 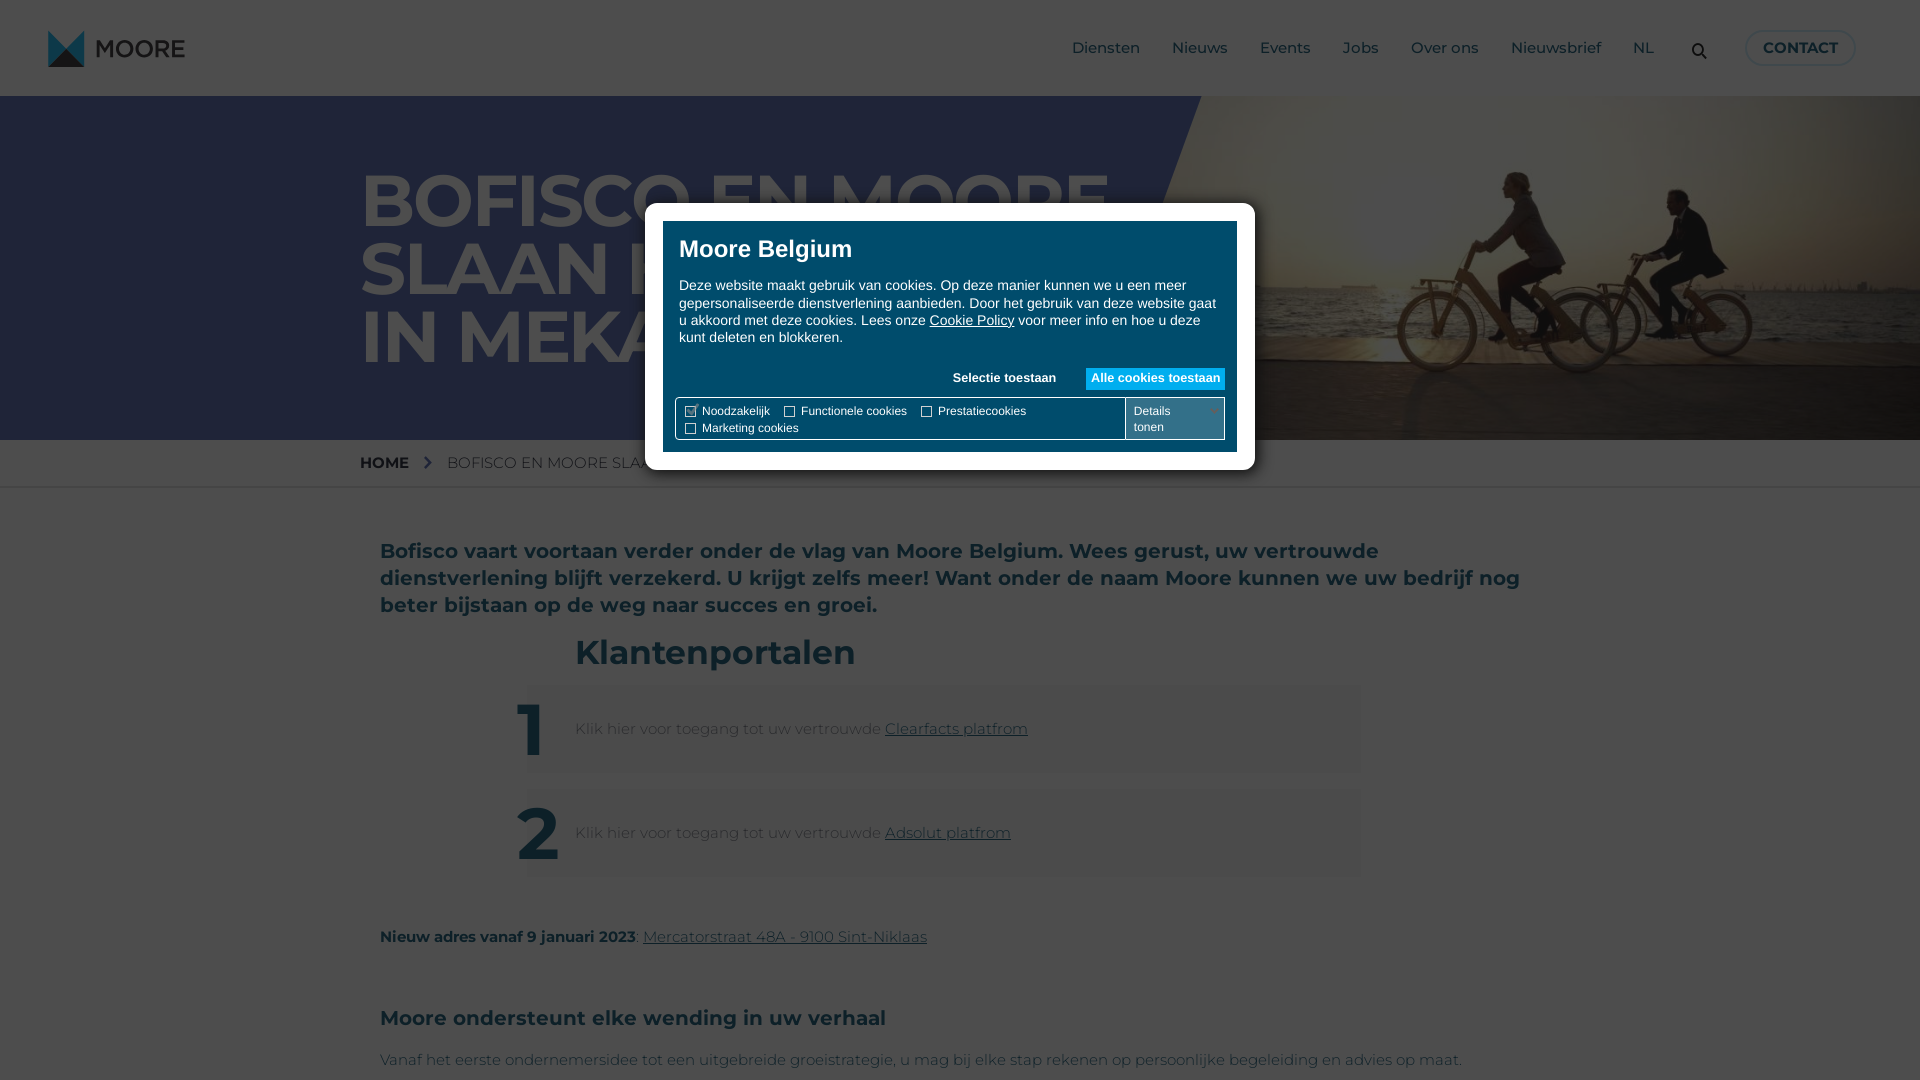 What do you see at coordinates (1445, 48) in the screenshot?
I see `Over ons` at bounding box center [1445, 48].